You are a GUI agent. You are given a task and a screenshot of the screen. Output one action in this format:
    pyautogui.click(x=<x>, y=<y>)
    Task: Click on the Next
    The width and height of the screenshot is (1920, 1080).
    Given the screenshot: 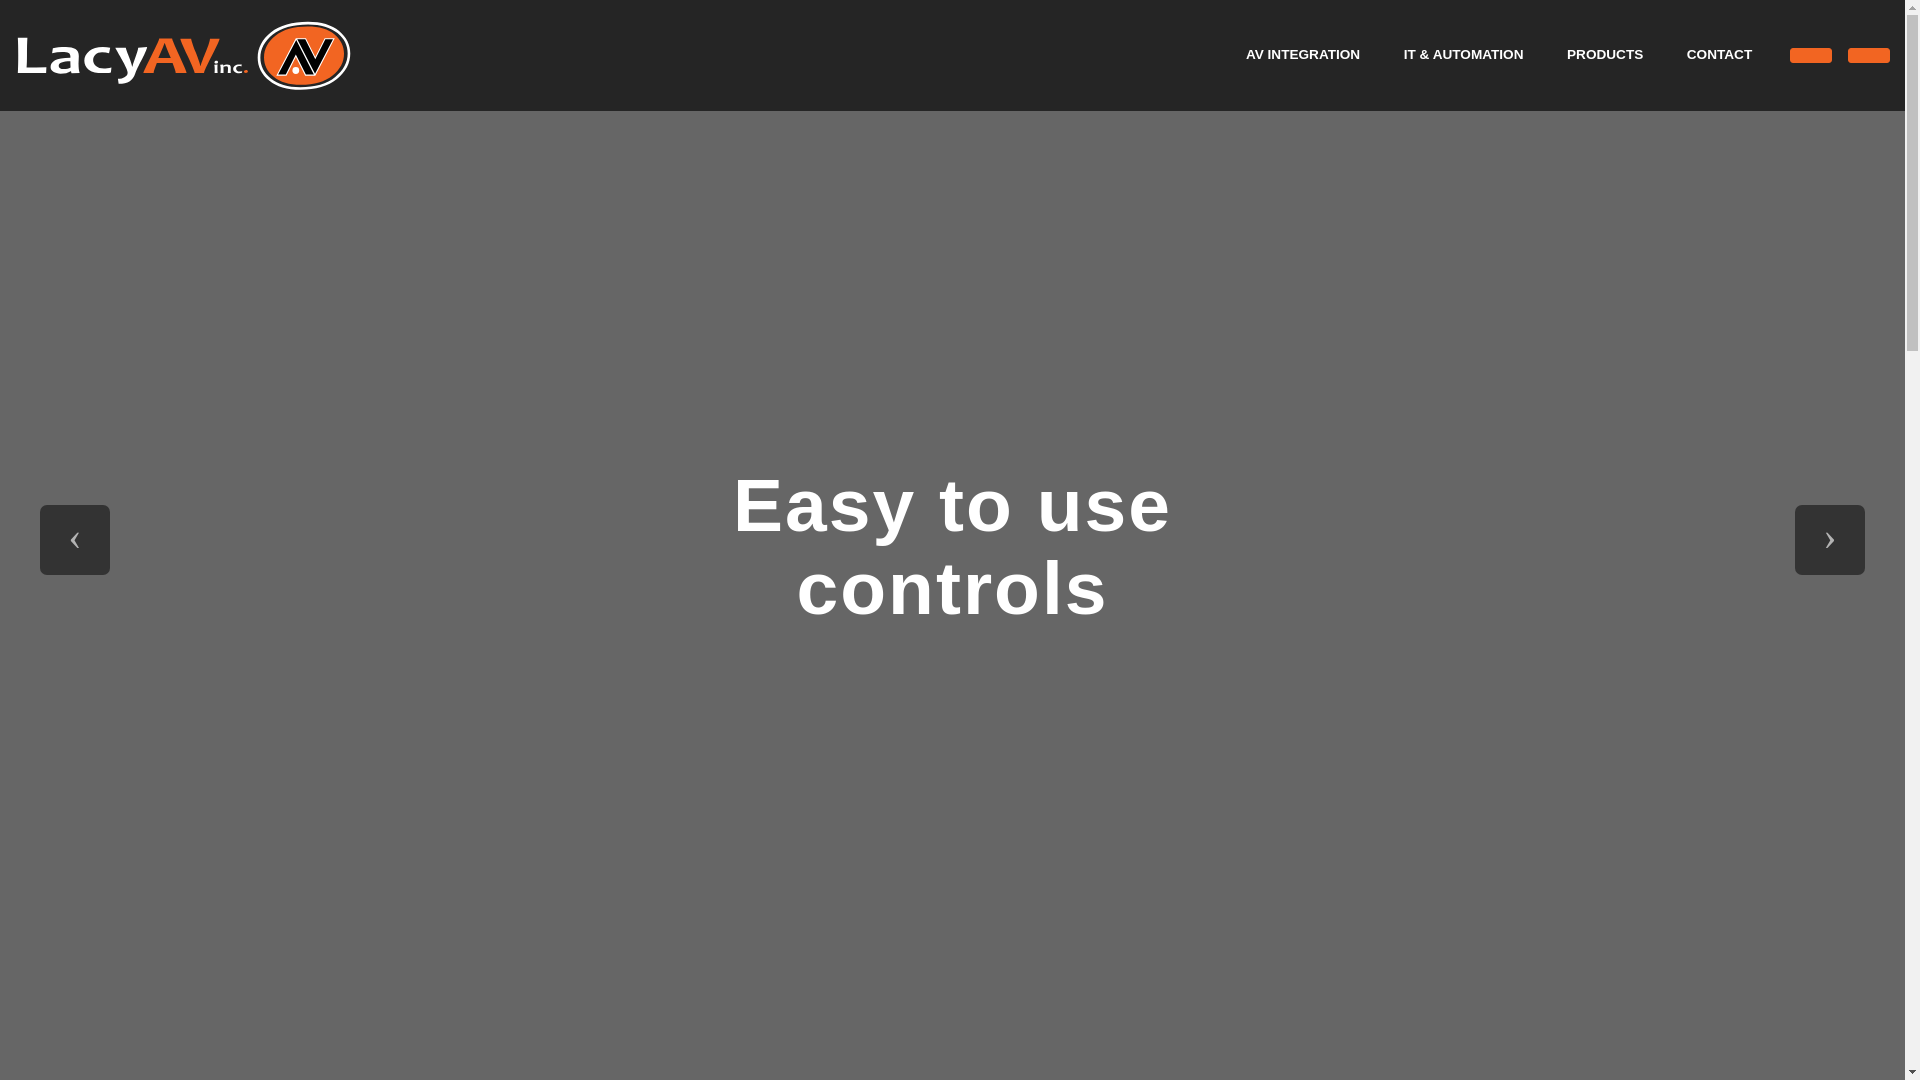 What is the action you would take?
    pyautogui.click(x=1830, y=540)
    